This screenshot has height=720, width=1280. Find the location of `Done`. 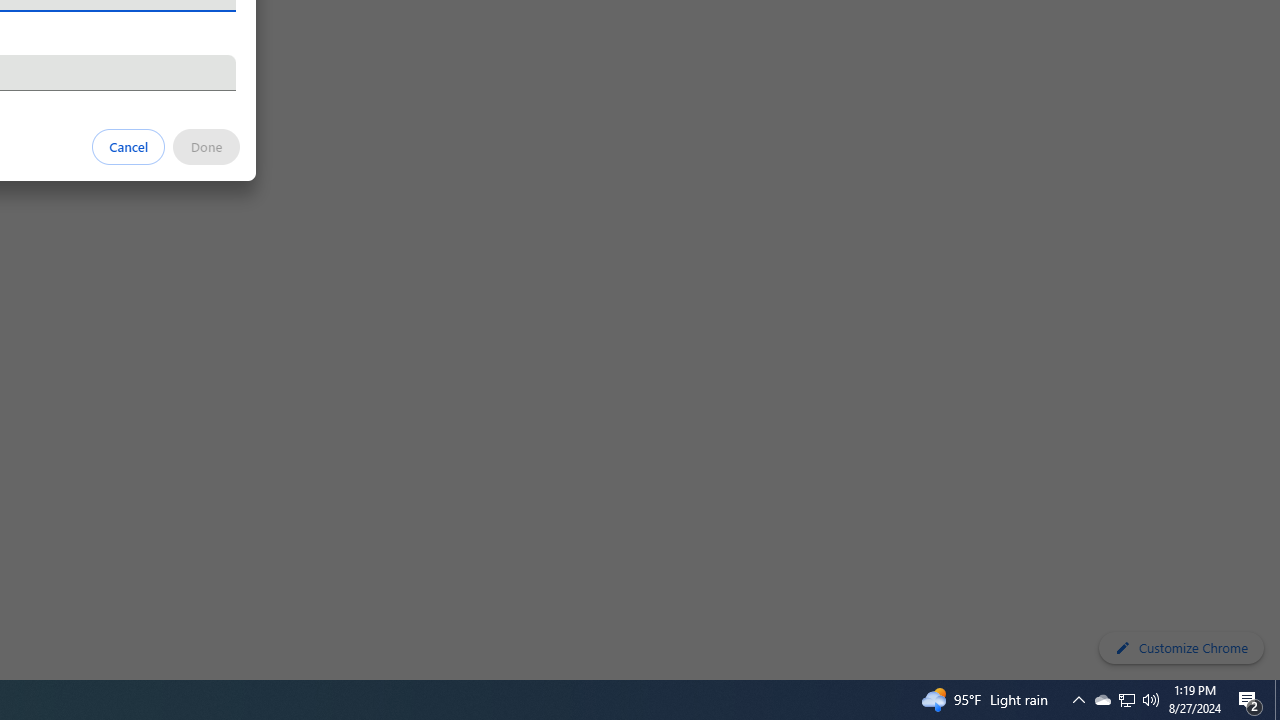

Done is located at coordinates (206, 146).